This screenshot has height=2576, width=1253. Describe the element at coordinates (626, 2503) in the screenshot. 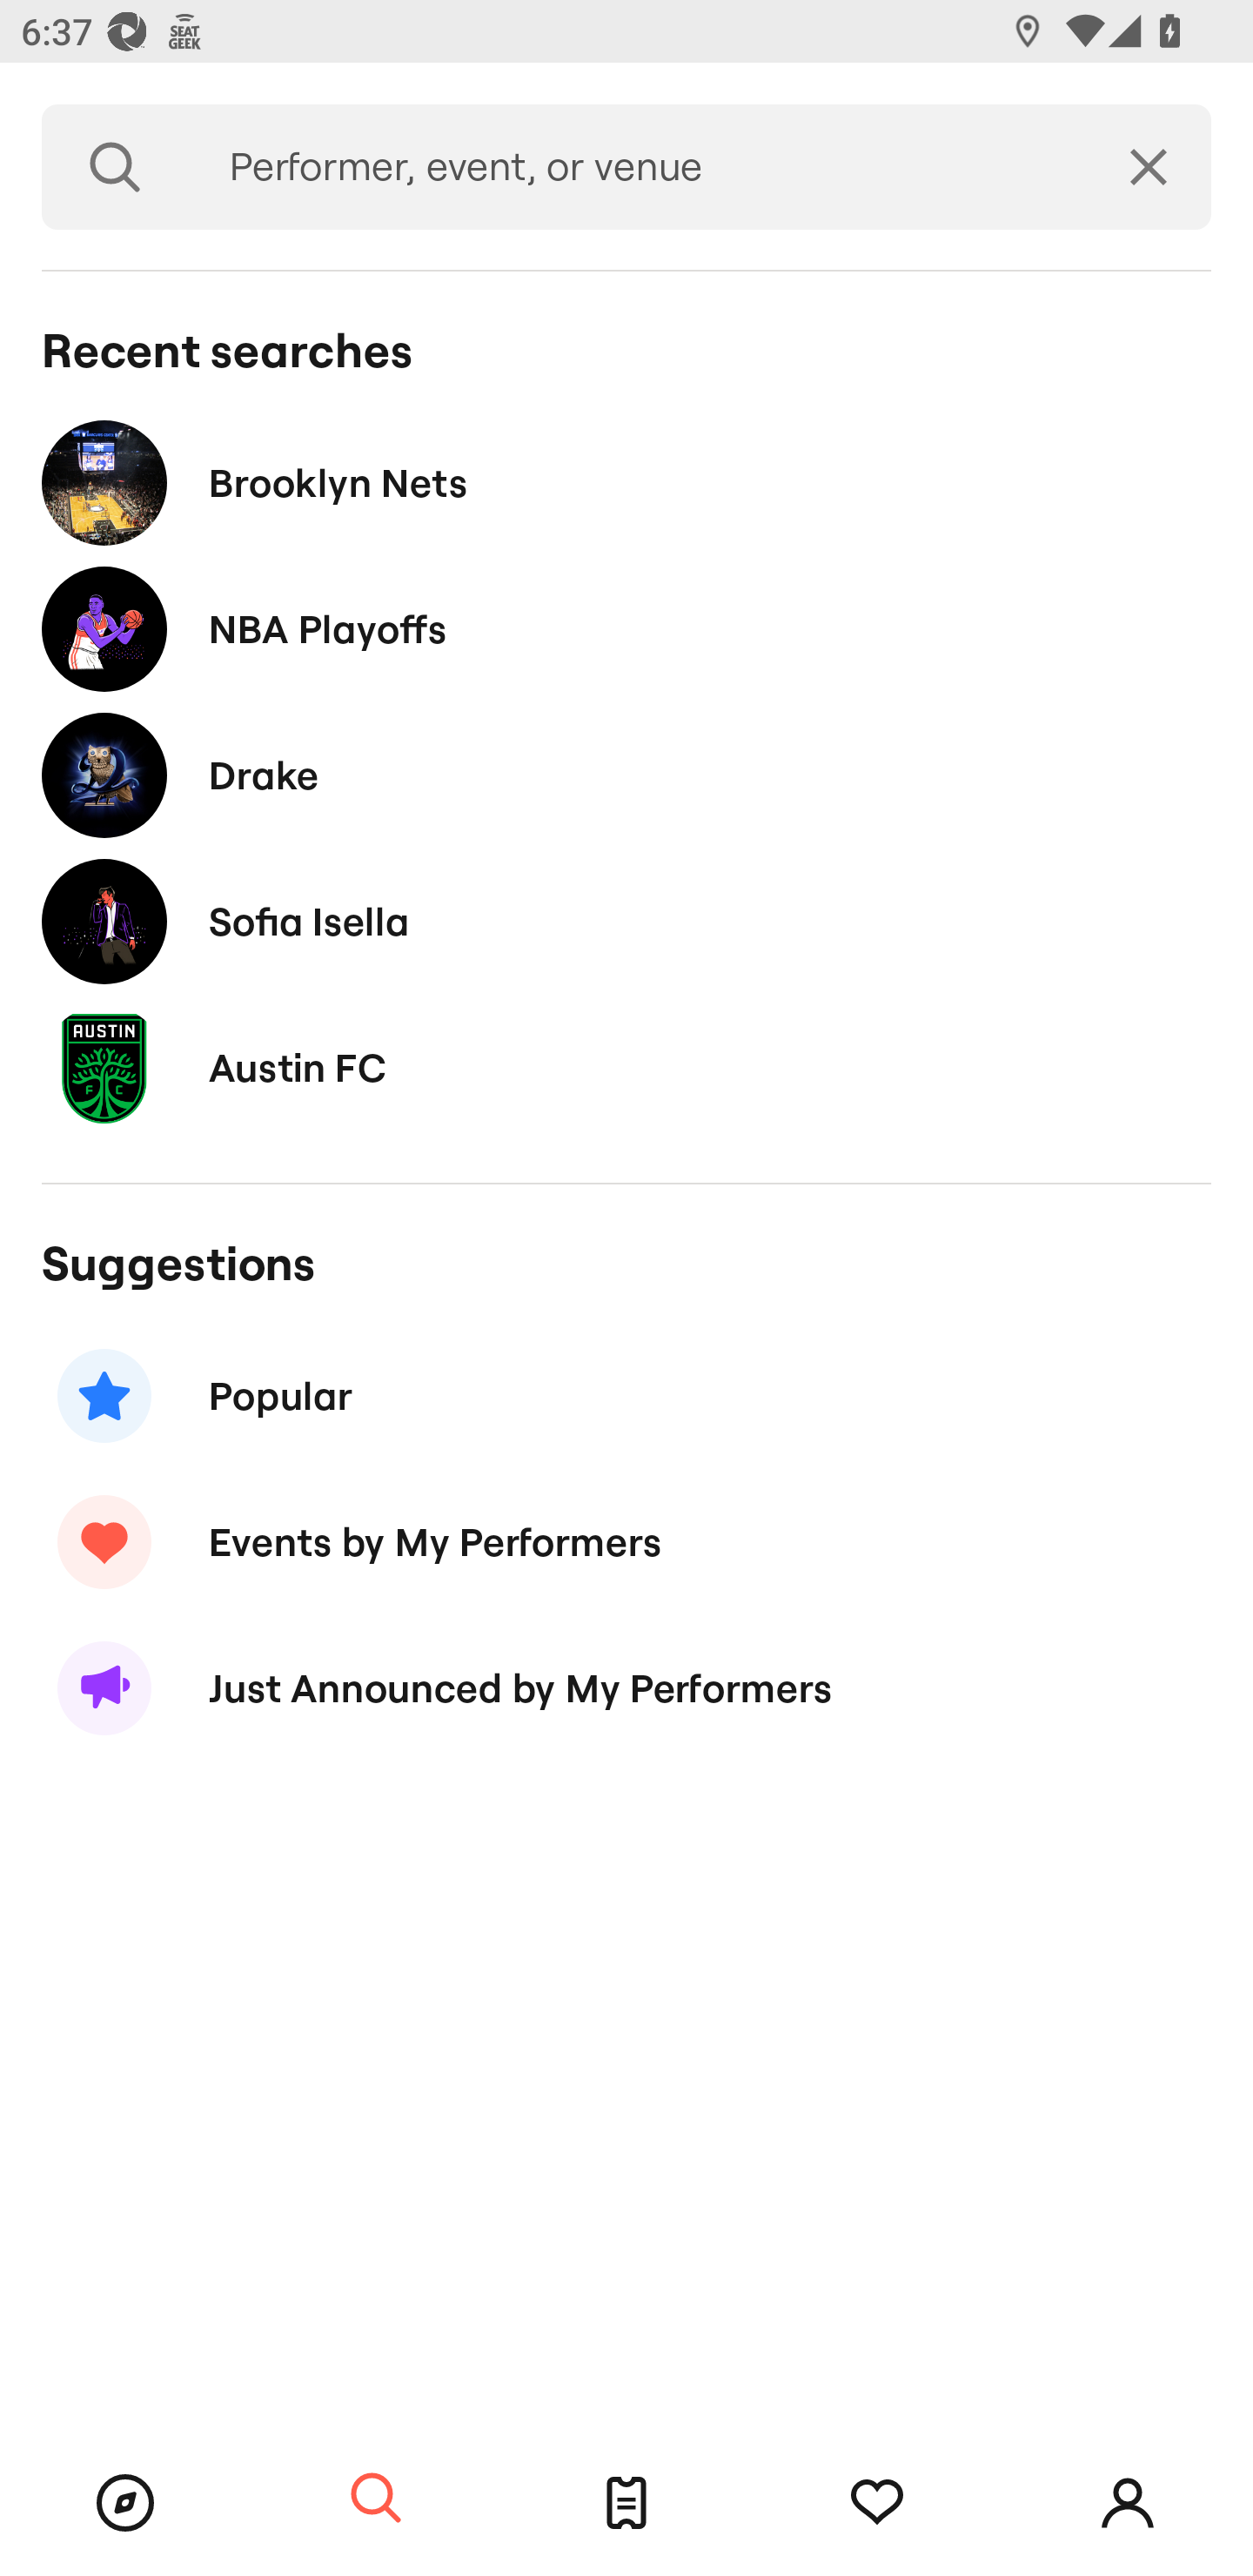

I see `Tickets` at that location.